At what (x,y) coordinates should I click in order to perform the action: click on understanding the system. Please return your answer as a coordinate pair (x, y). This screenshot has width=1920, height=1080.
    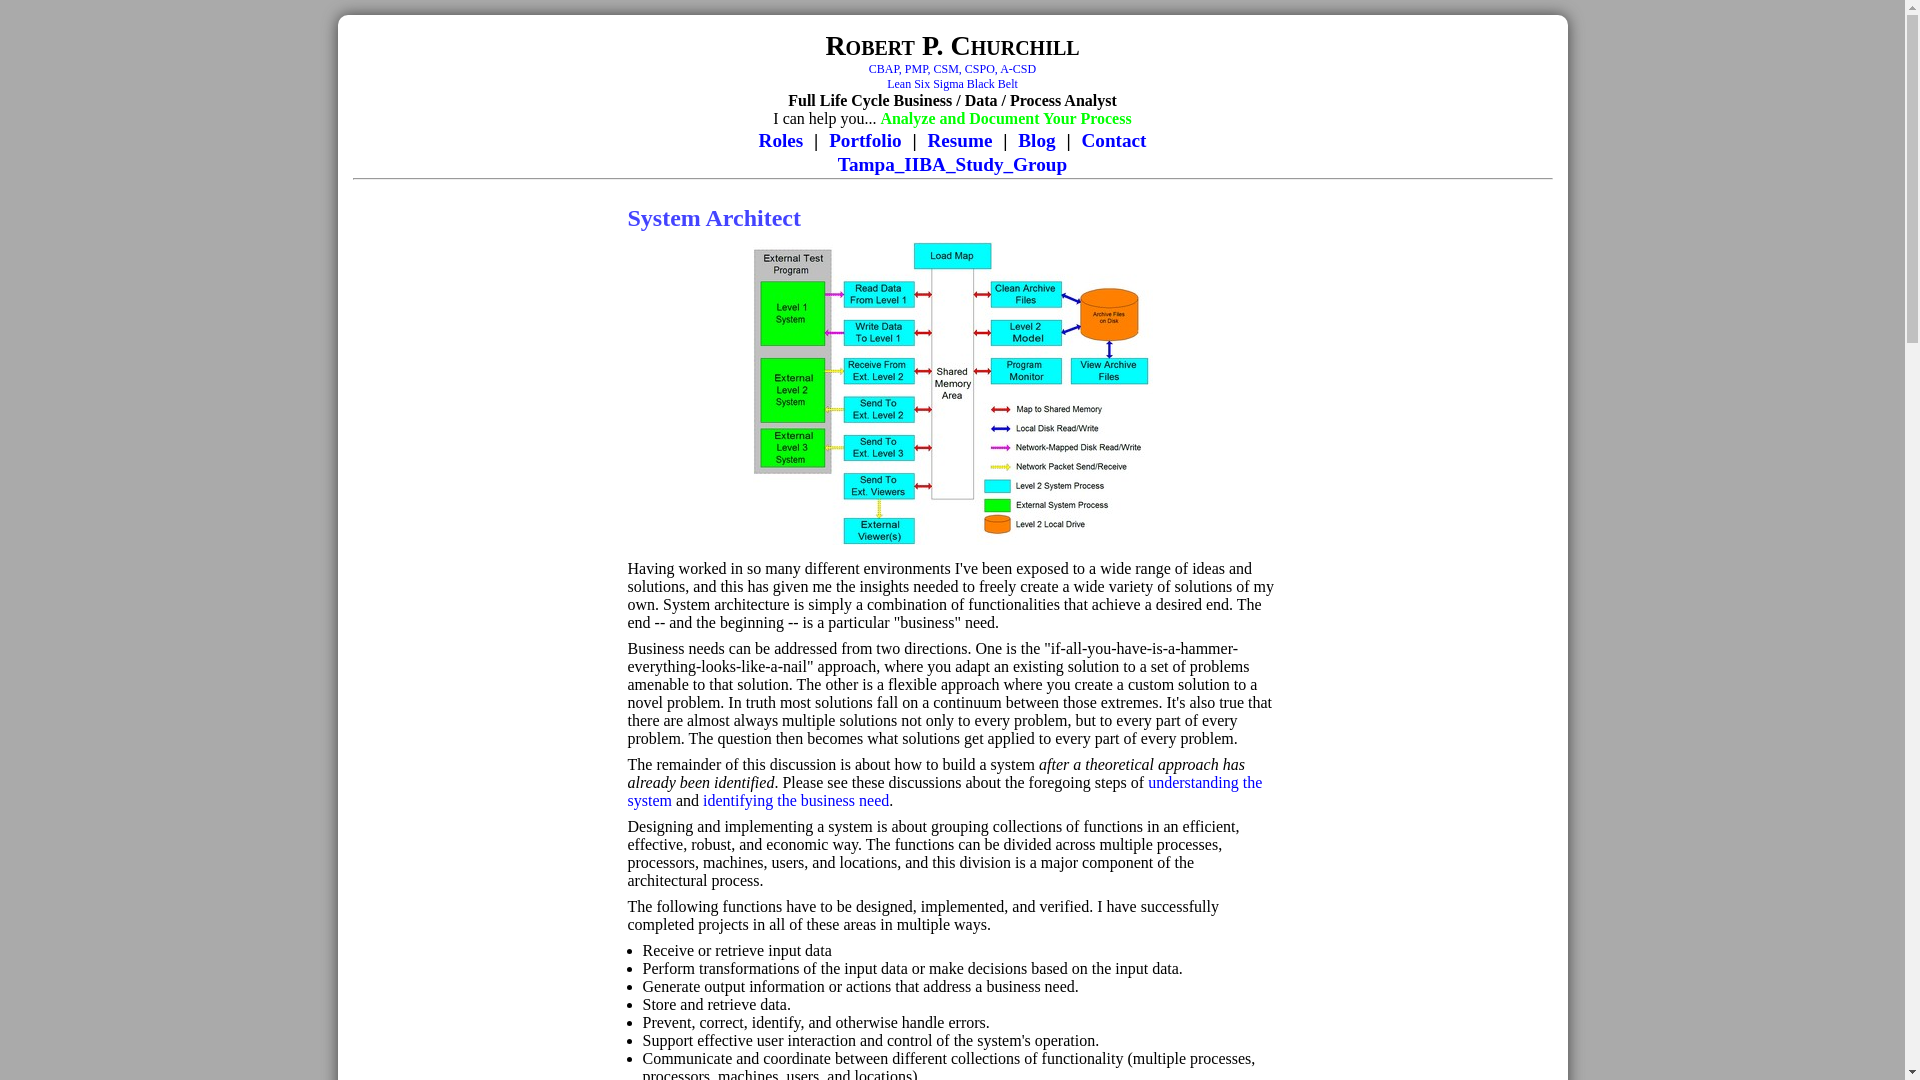
    Looking at the image, I should click on (945, 791).